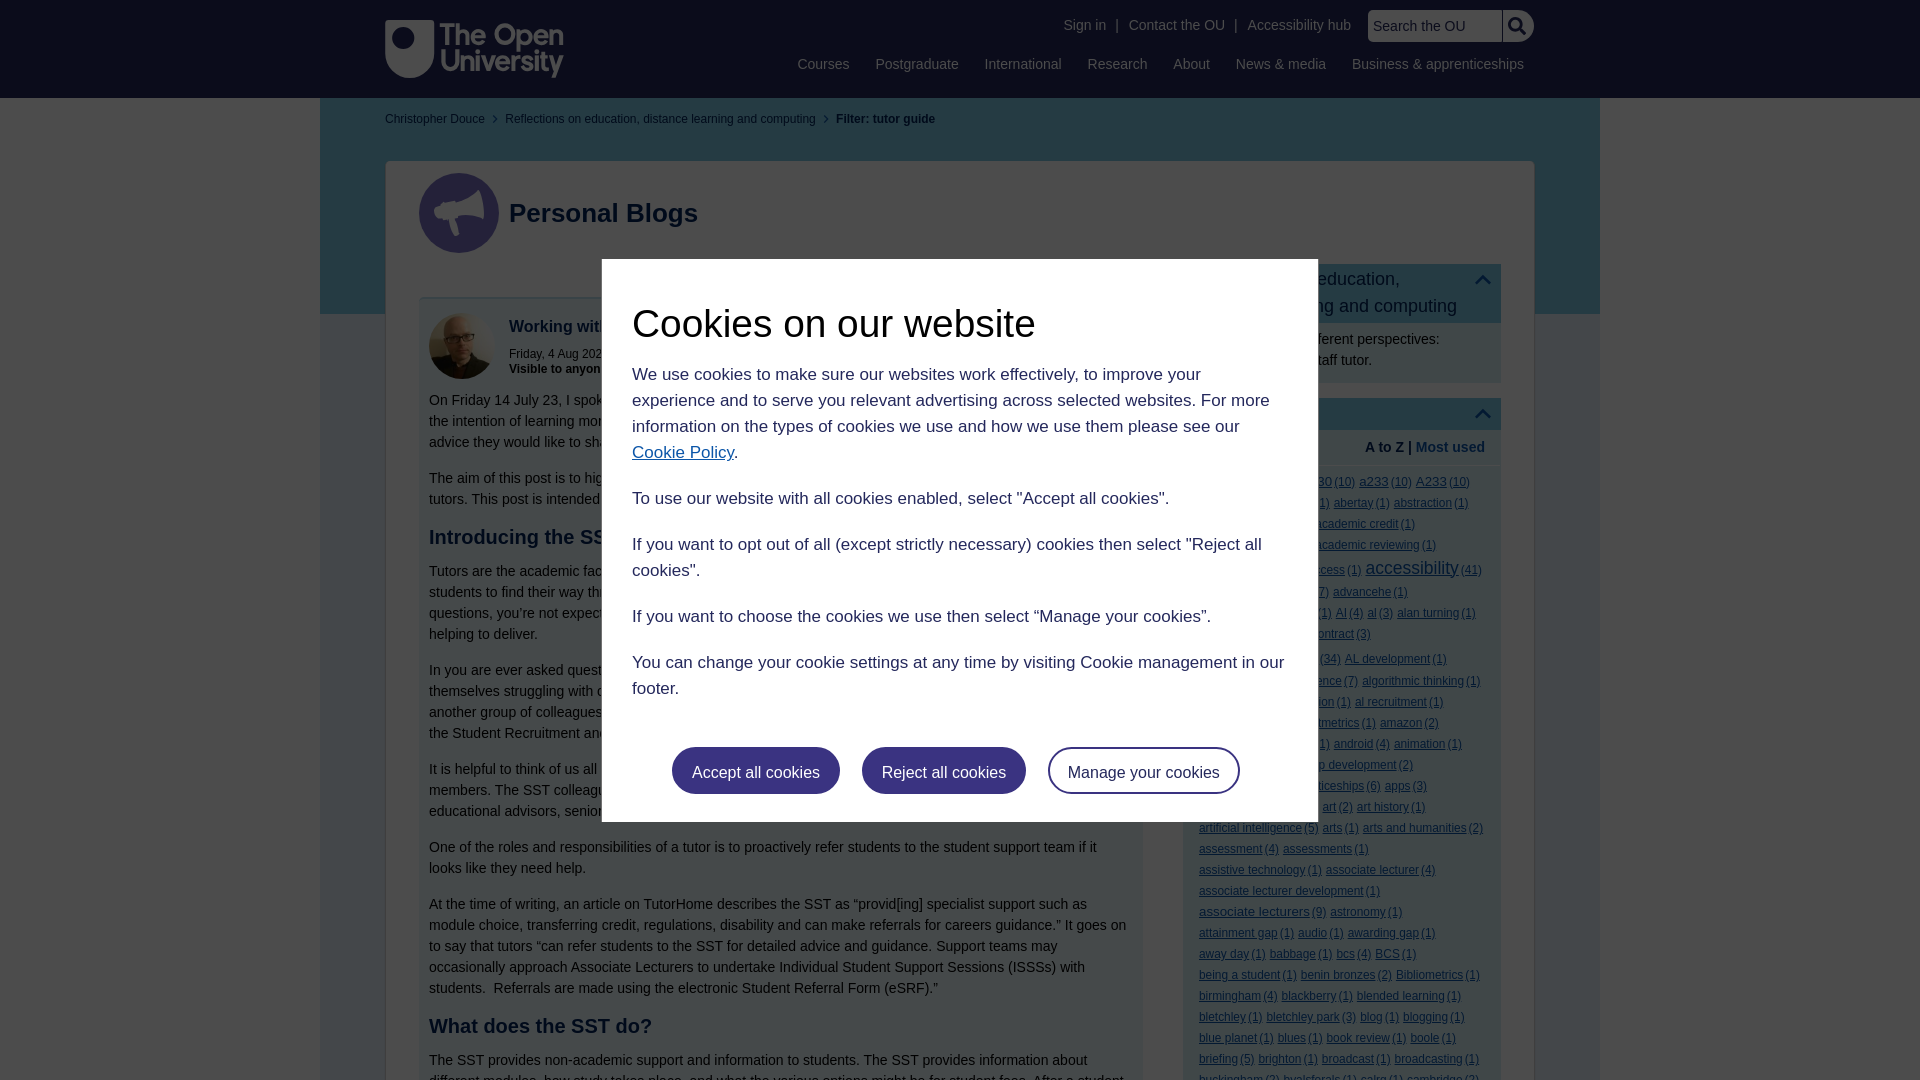  Describe the element at coordinates (1254, 448) in the screenshot. I see `Help with Order:` at that location.